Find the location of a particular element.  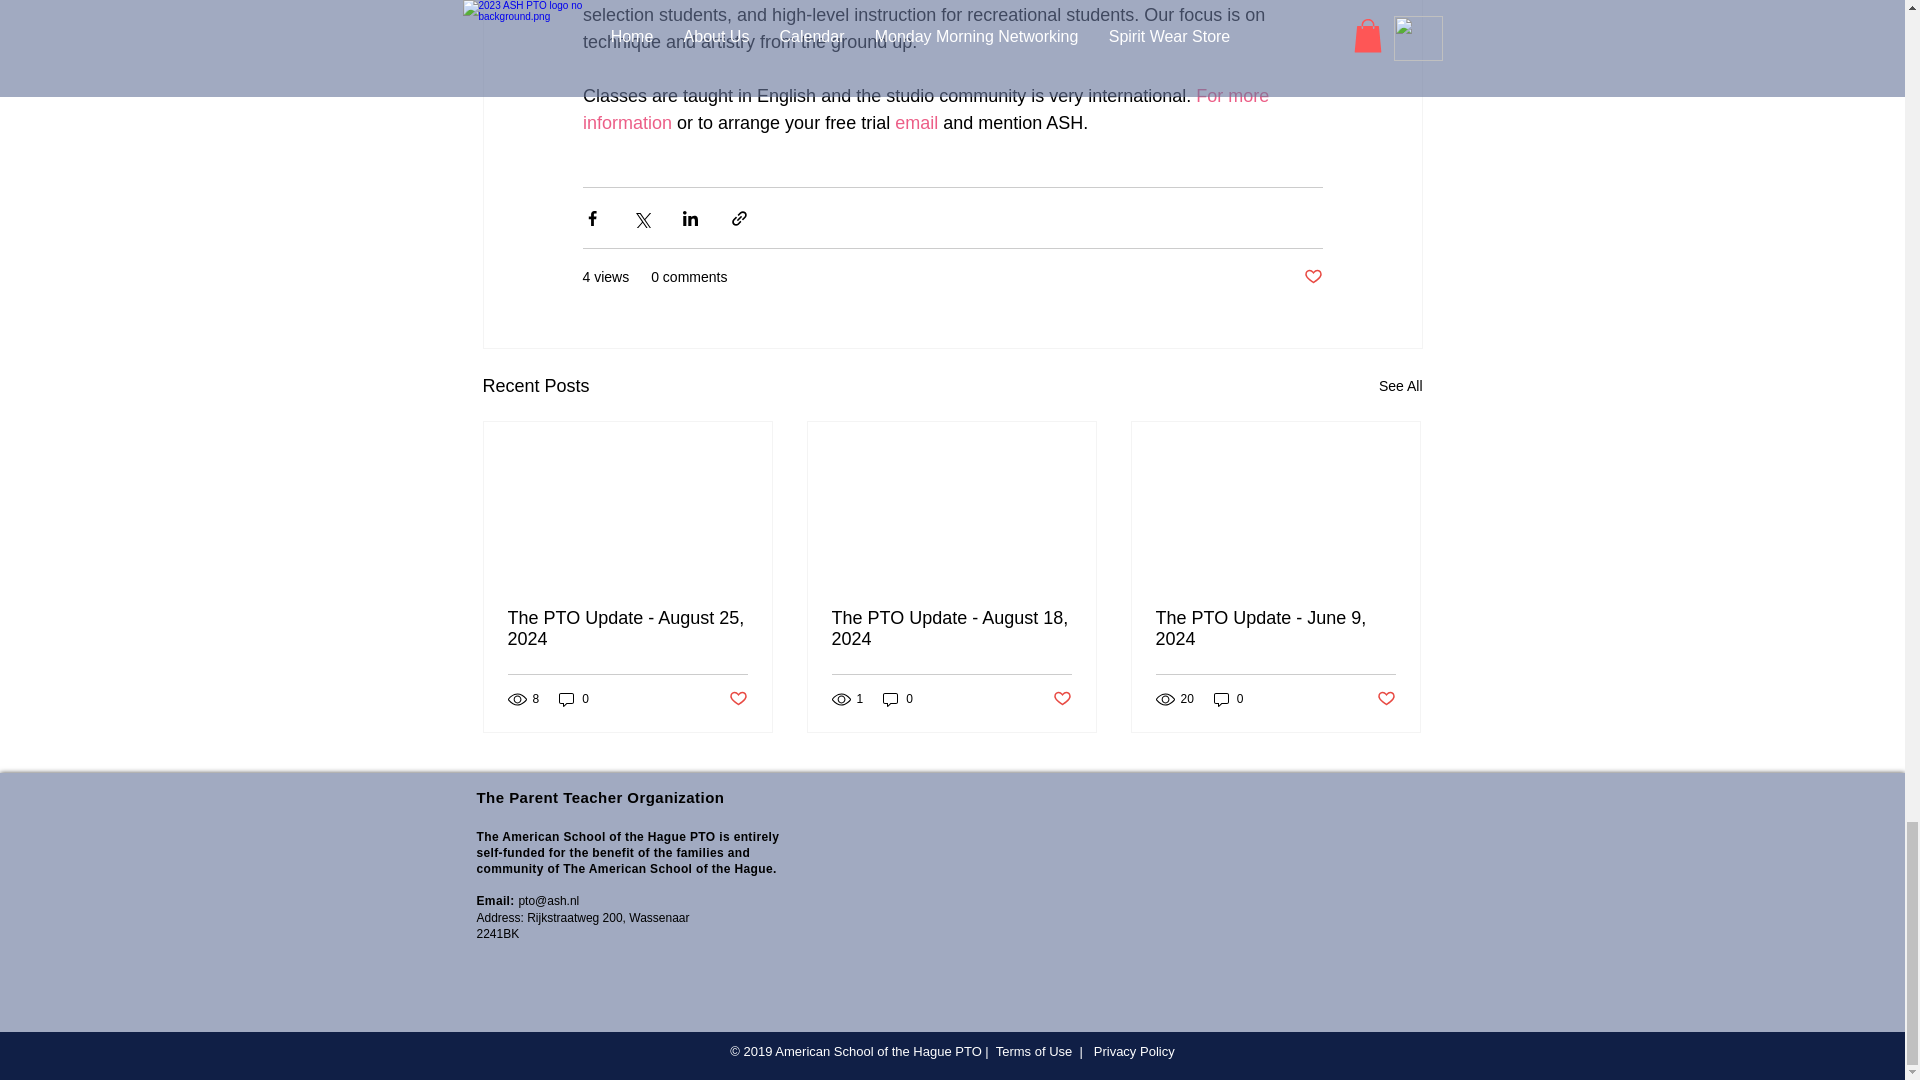

Post not marked as liked is located at coordinates (1062, 699).